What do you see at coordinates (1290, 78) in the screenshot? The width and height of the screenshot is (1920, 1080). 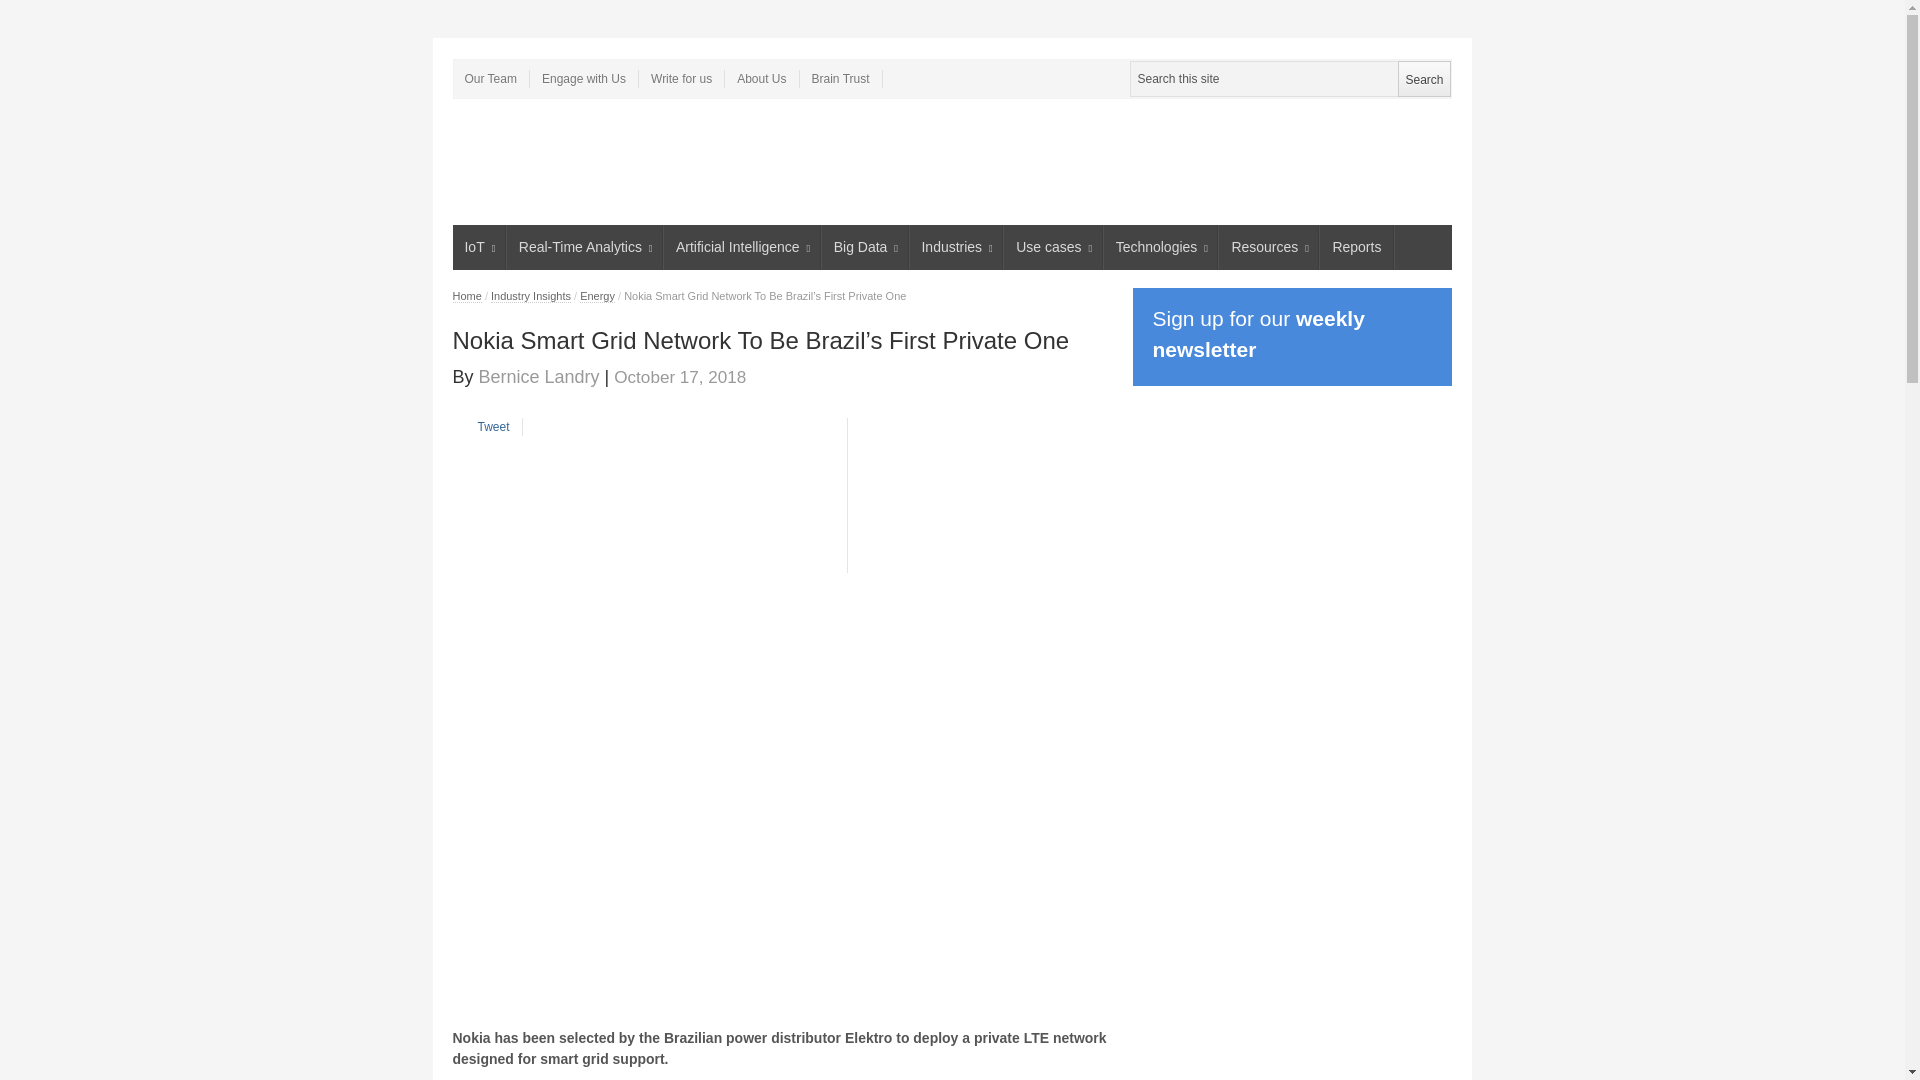 I see `Search this site` at bounding box center [1290, 78].